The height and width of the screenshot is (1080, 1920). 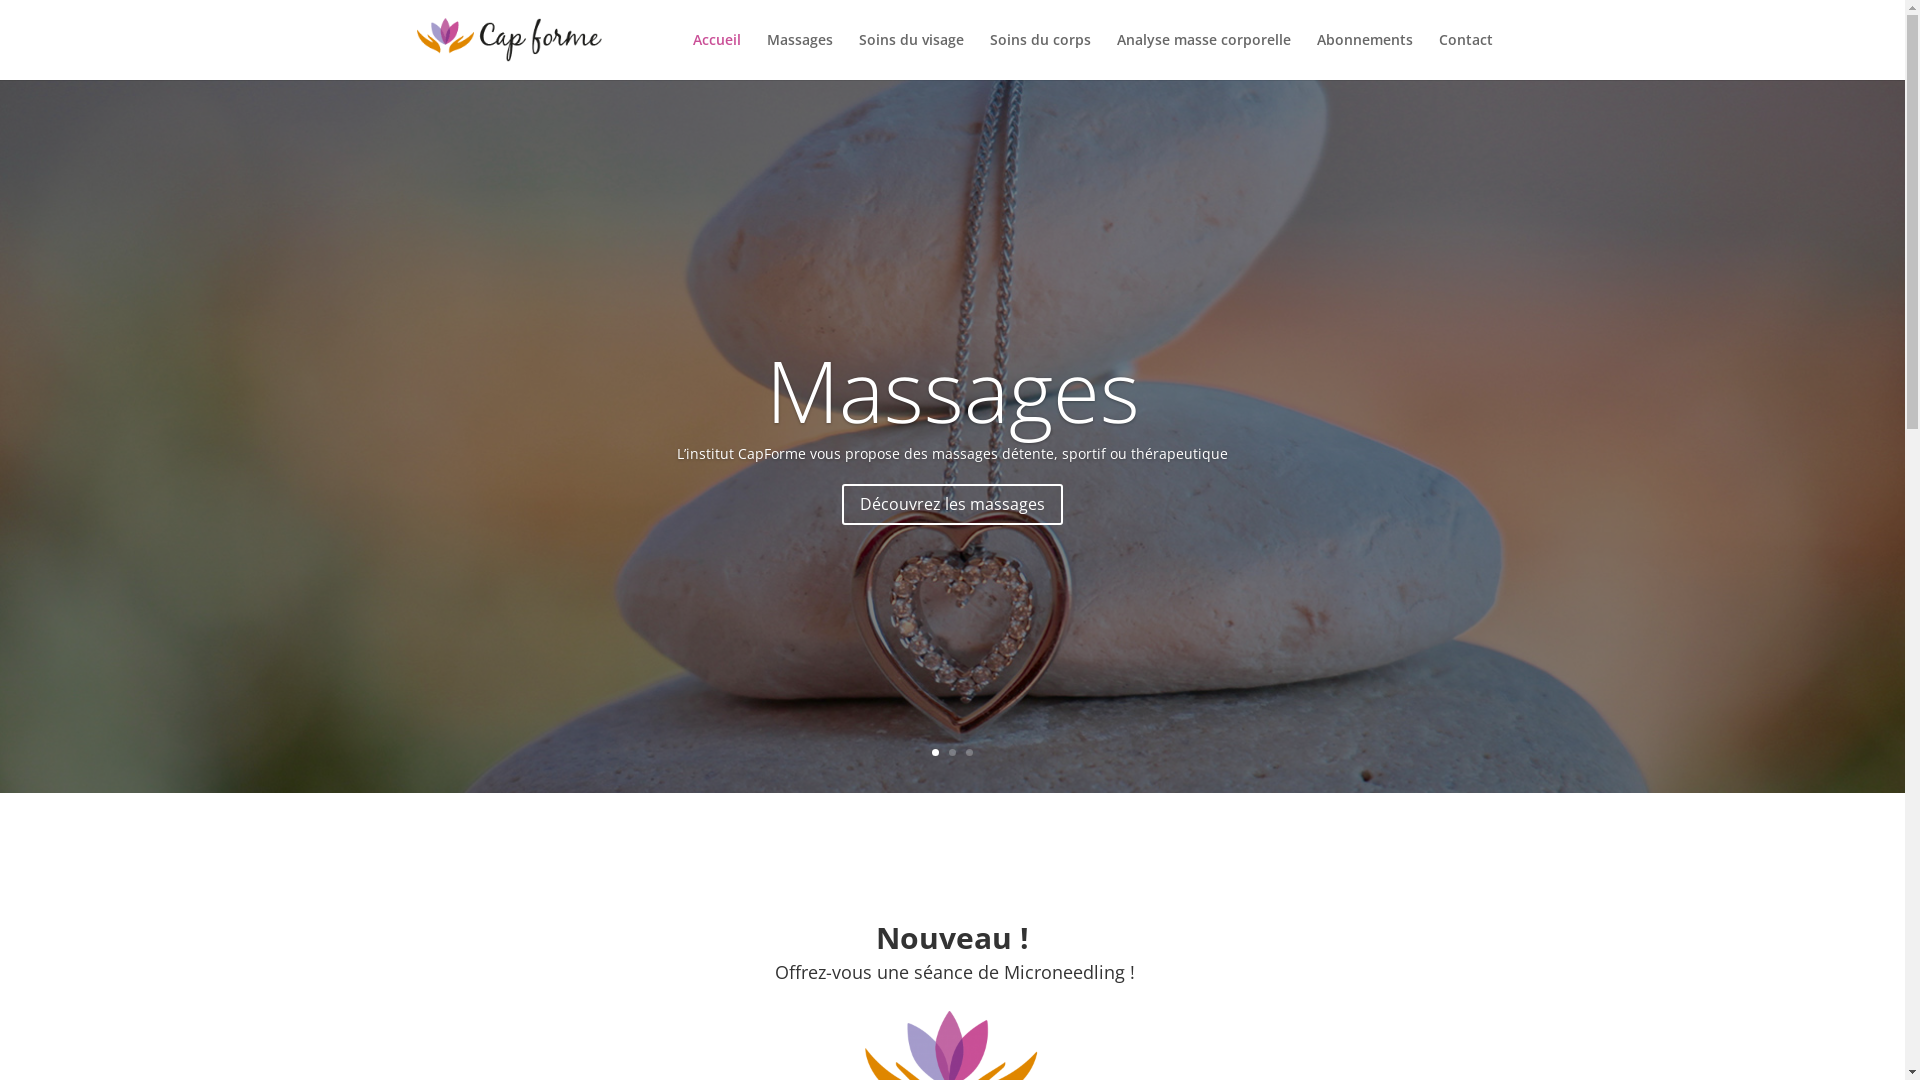 I want to click on Massages, so click(x=953, y=390).